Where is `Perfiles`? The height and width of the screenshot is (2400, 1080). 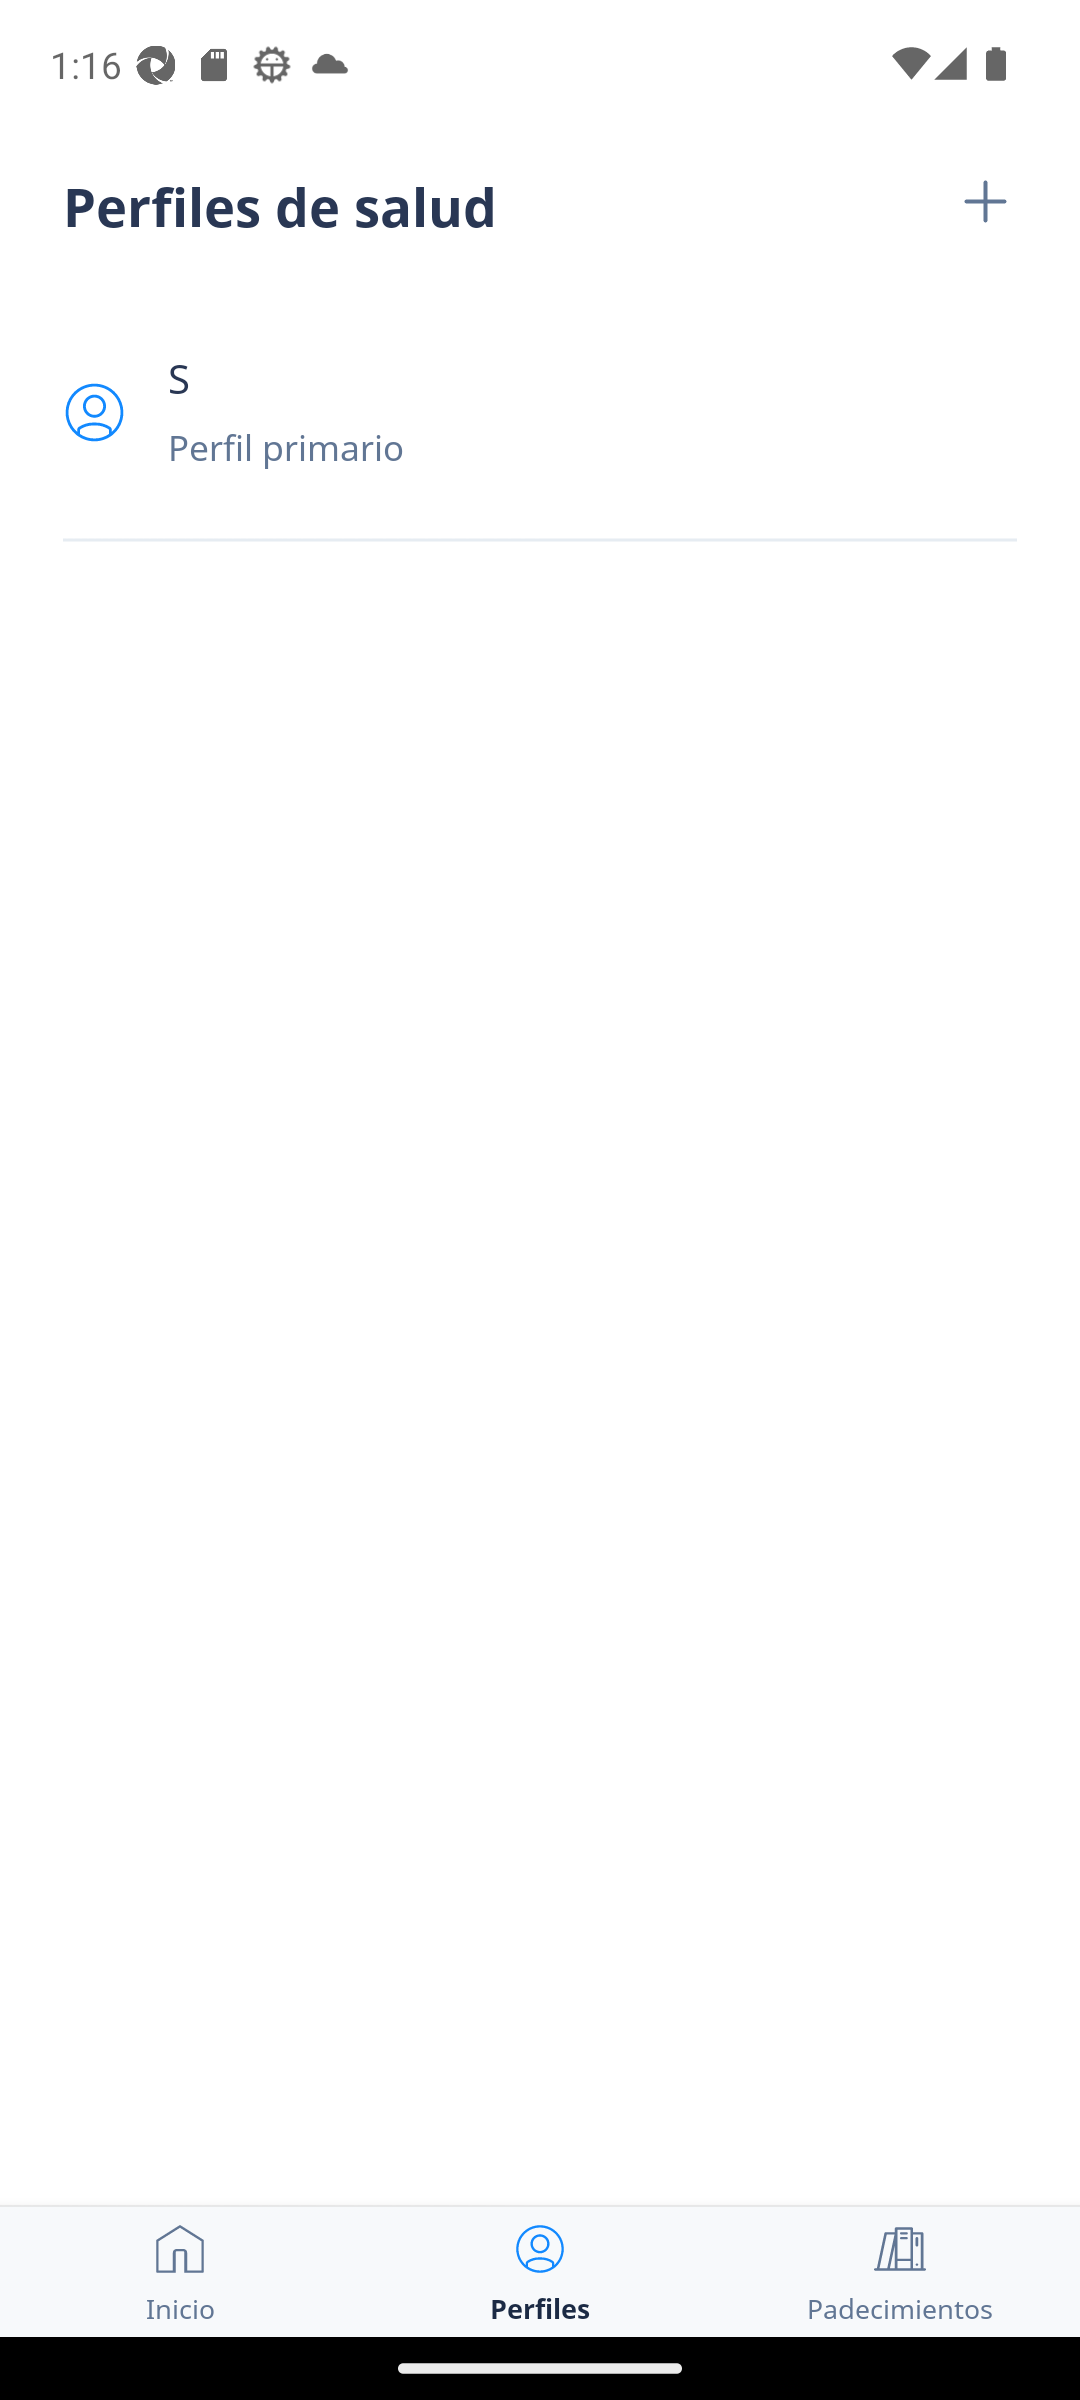 Perfiles is located at coordinates (540, 2272).